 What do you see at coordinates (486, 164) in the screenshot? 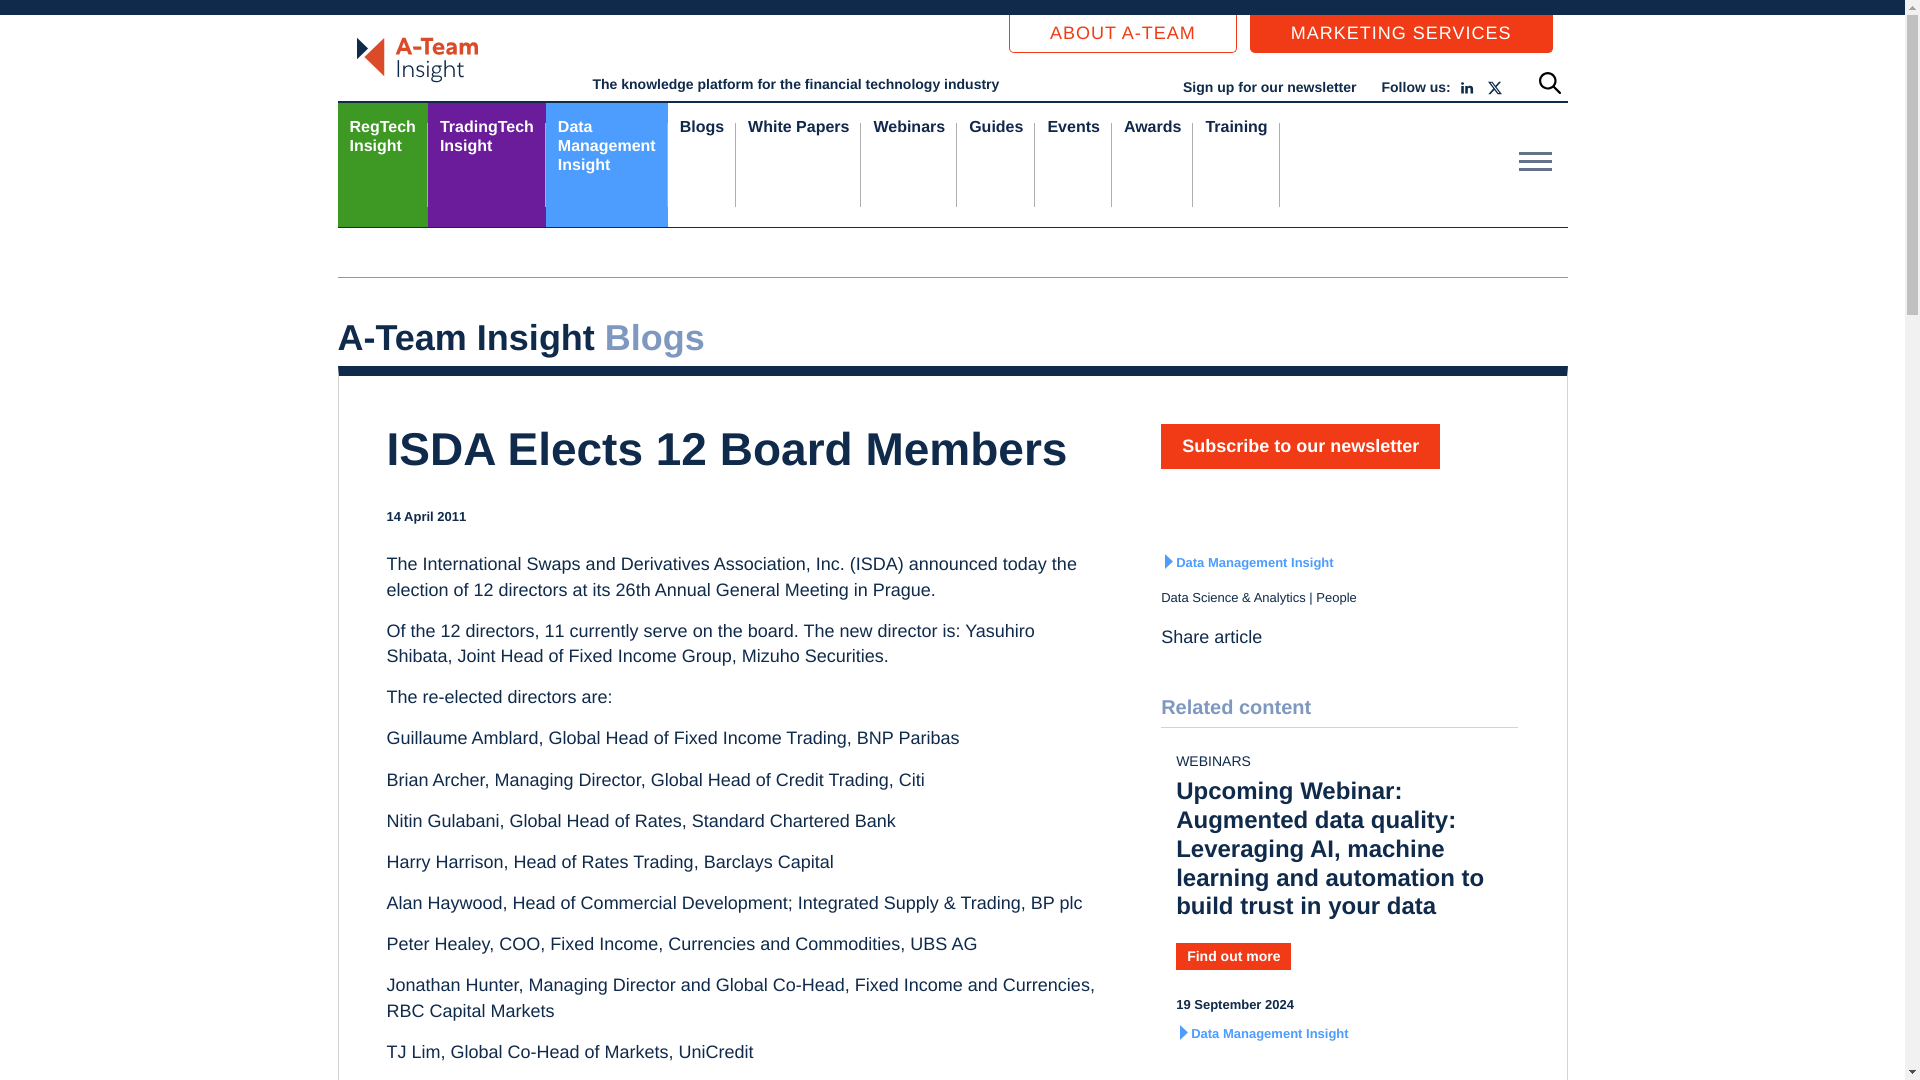
I see `ABOUT A-TEAM` at bounding box center [486, 164].